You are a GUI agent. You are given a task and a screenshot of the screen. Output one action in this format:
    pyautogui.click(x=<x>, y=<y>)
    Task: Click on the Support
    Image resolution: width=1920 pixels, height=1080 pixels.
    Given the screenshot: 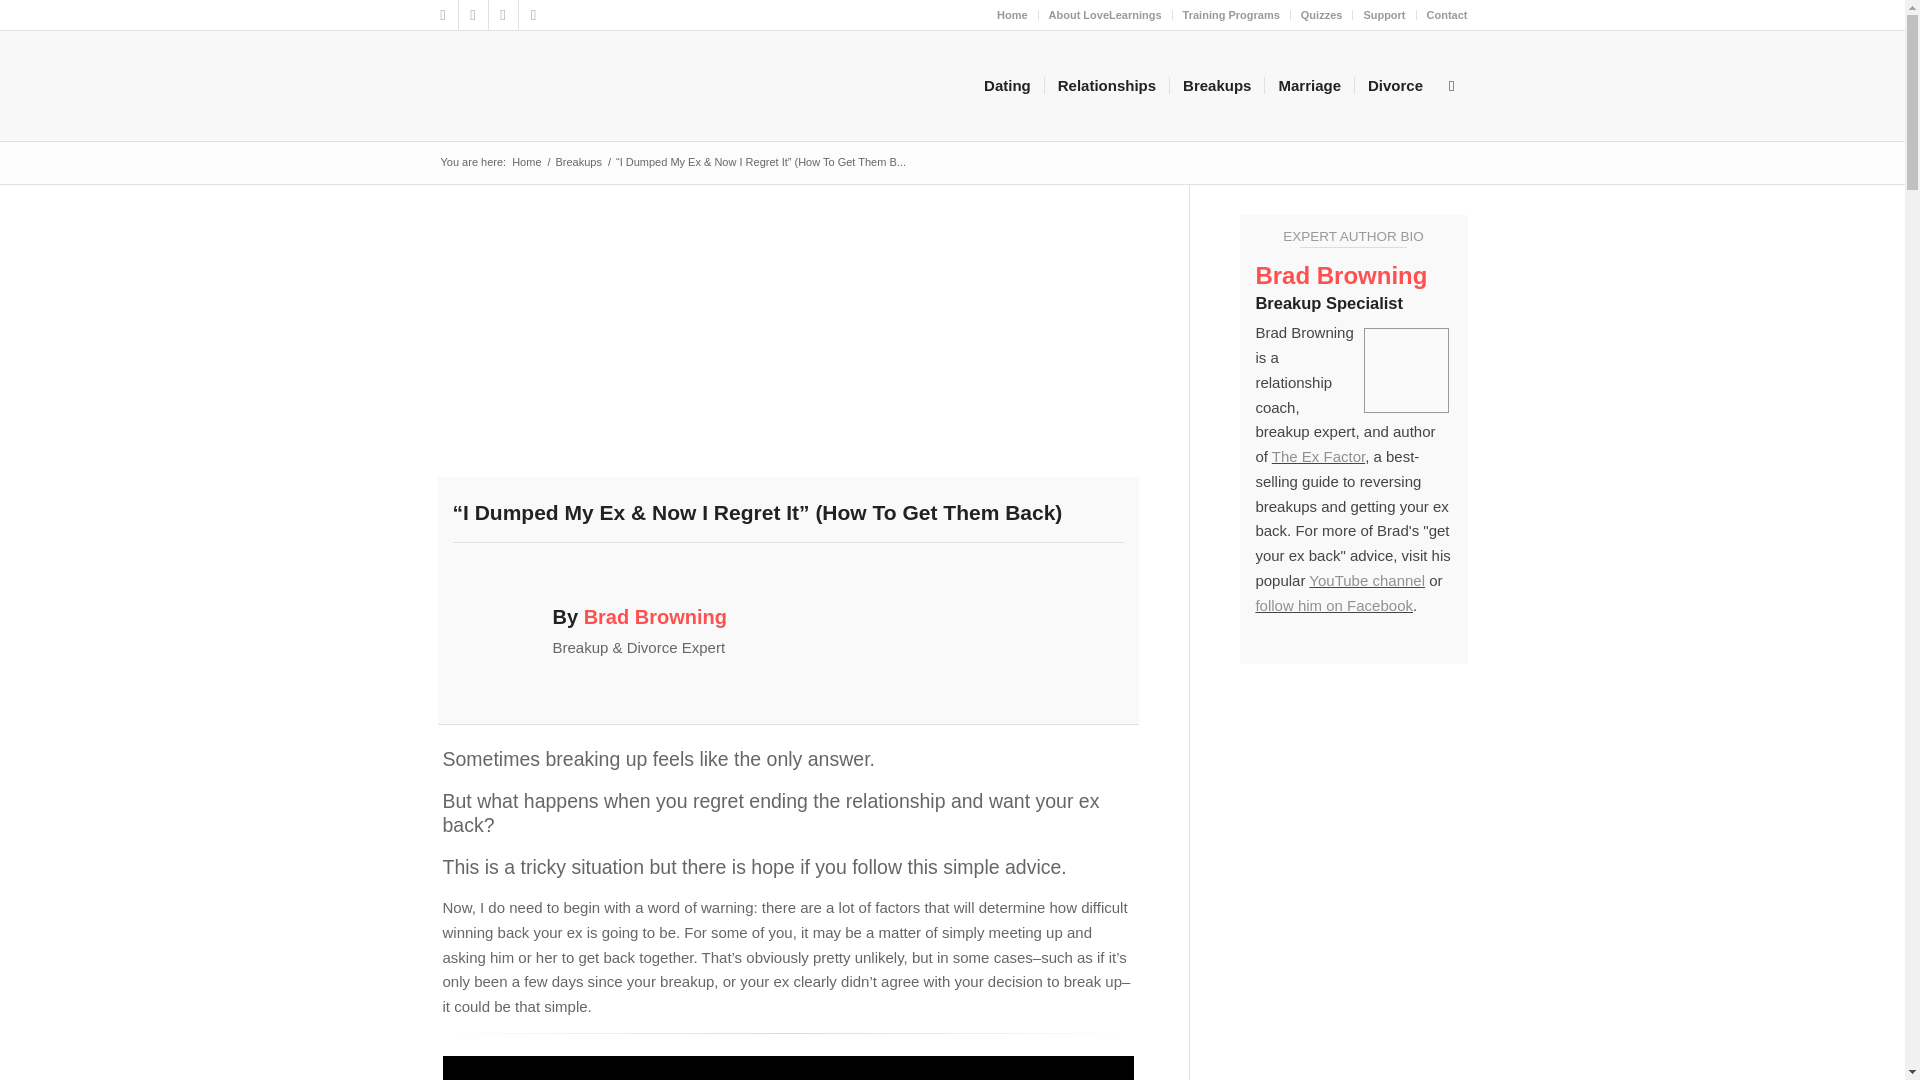 What is the action you would take?
    pyautogui.click(x=1384, y=15)
    